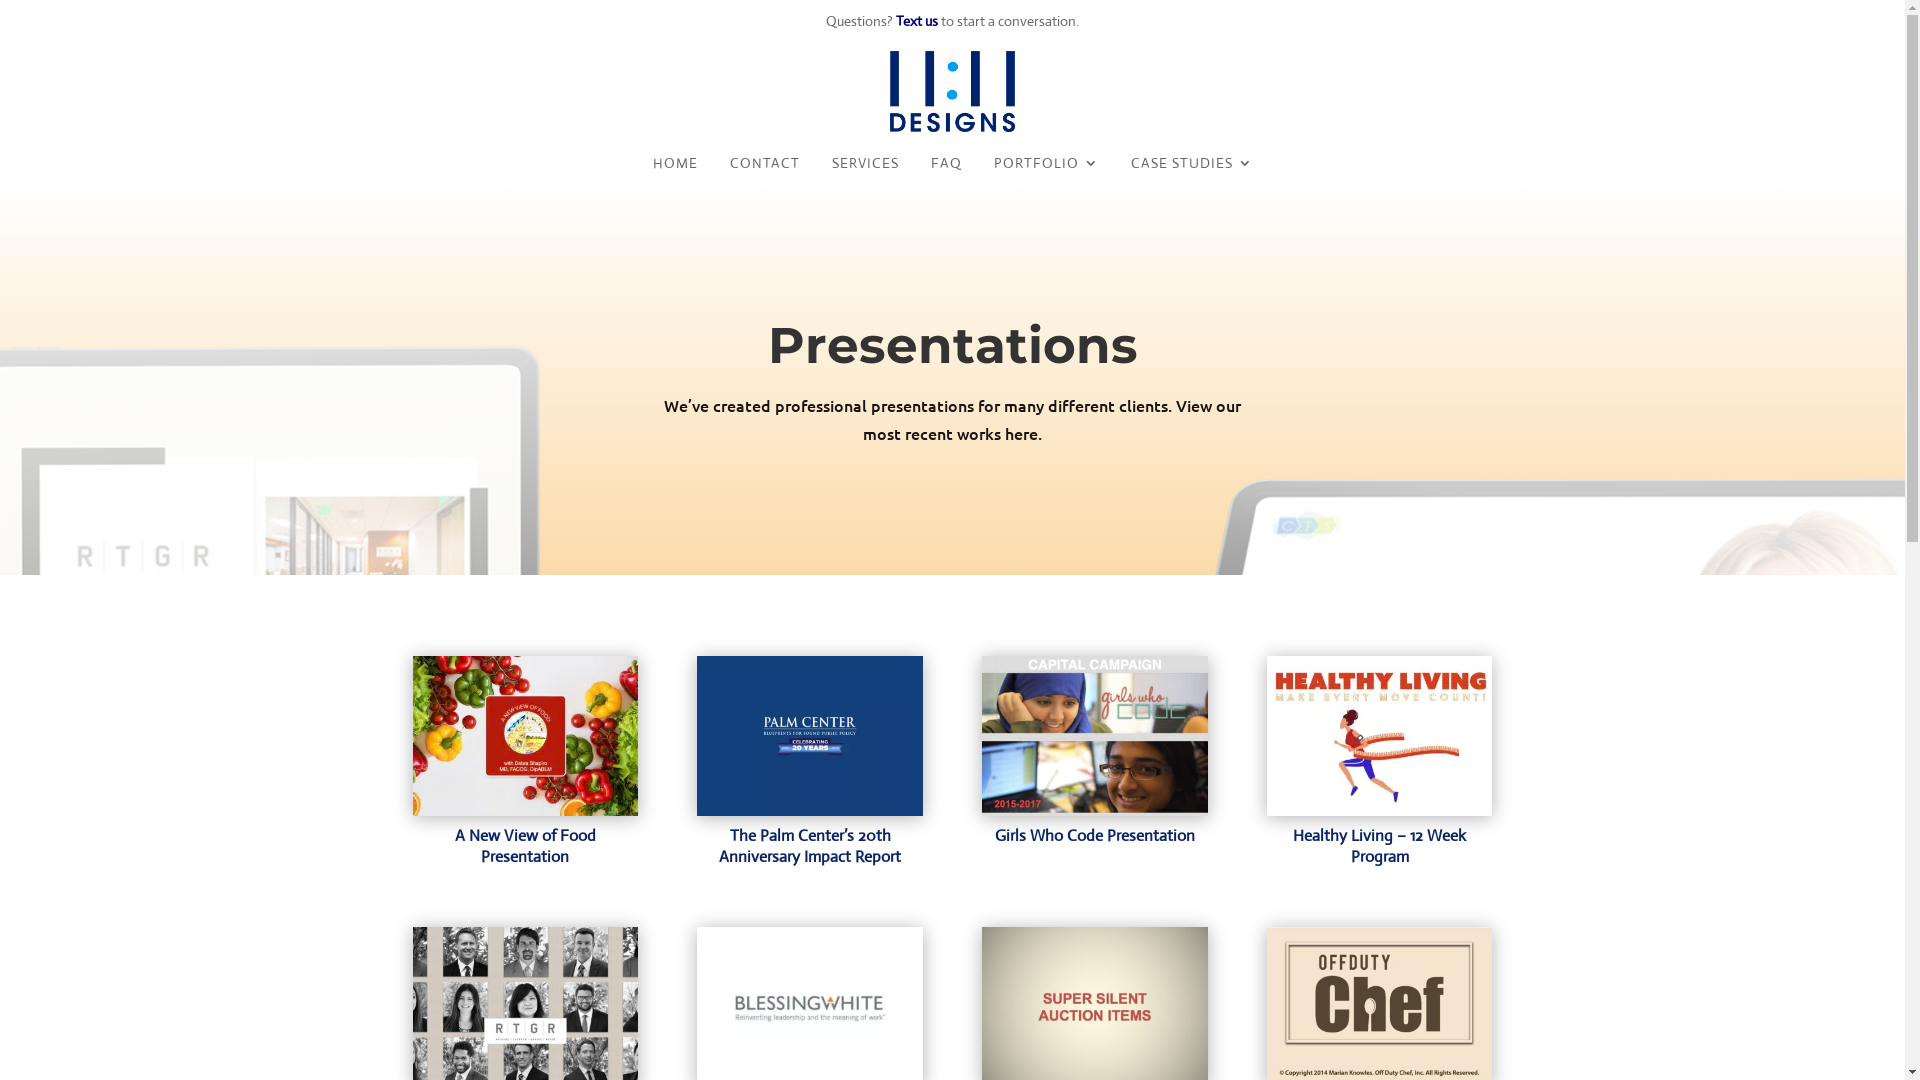  Describe the element at coordinates (526, 846) in the screenshot. I see `A New View of Food Presentation` at that location.